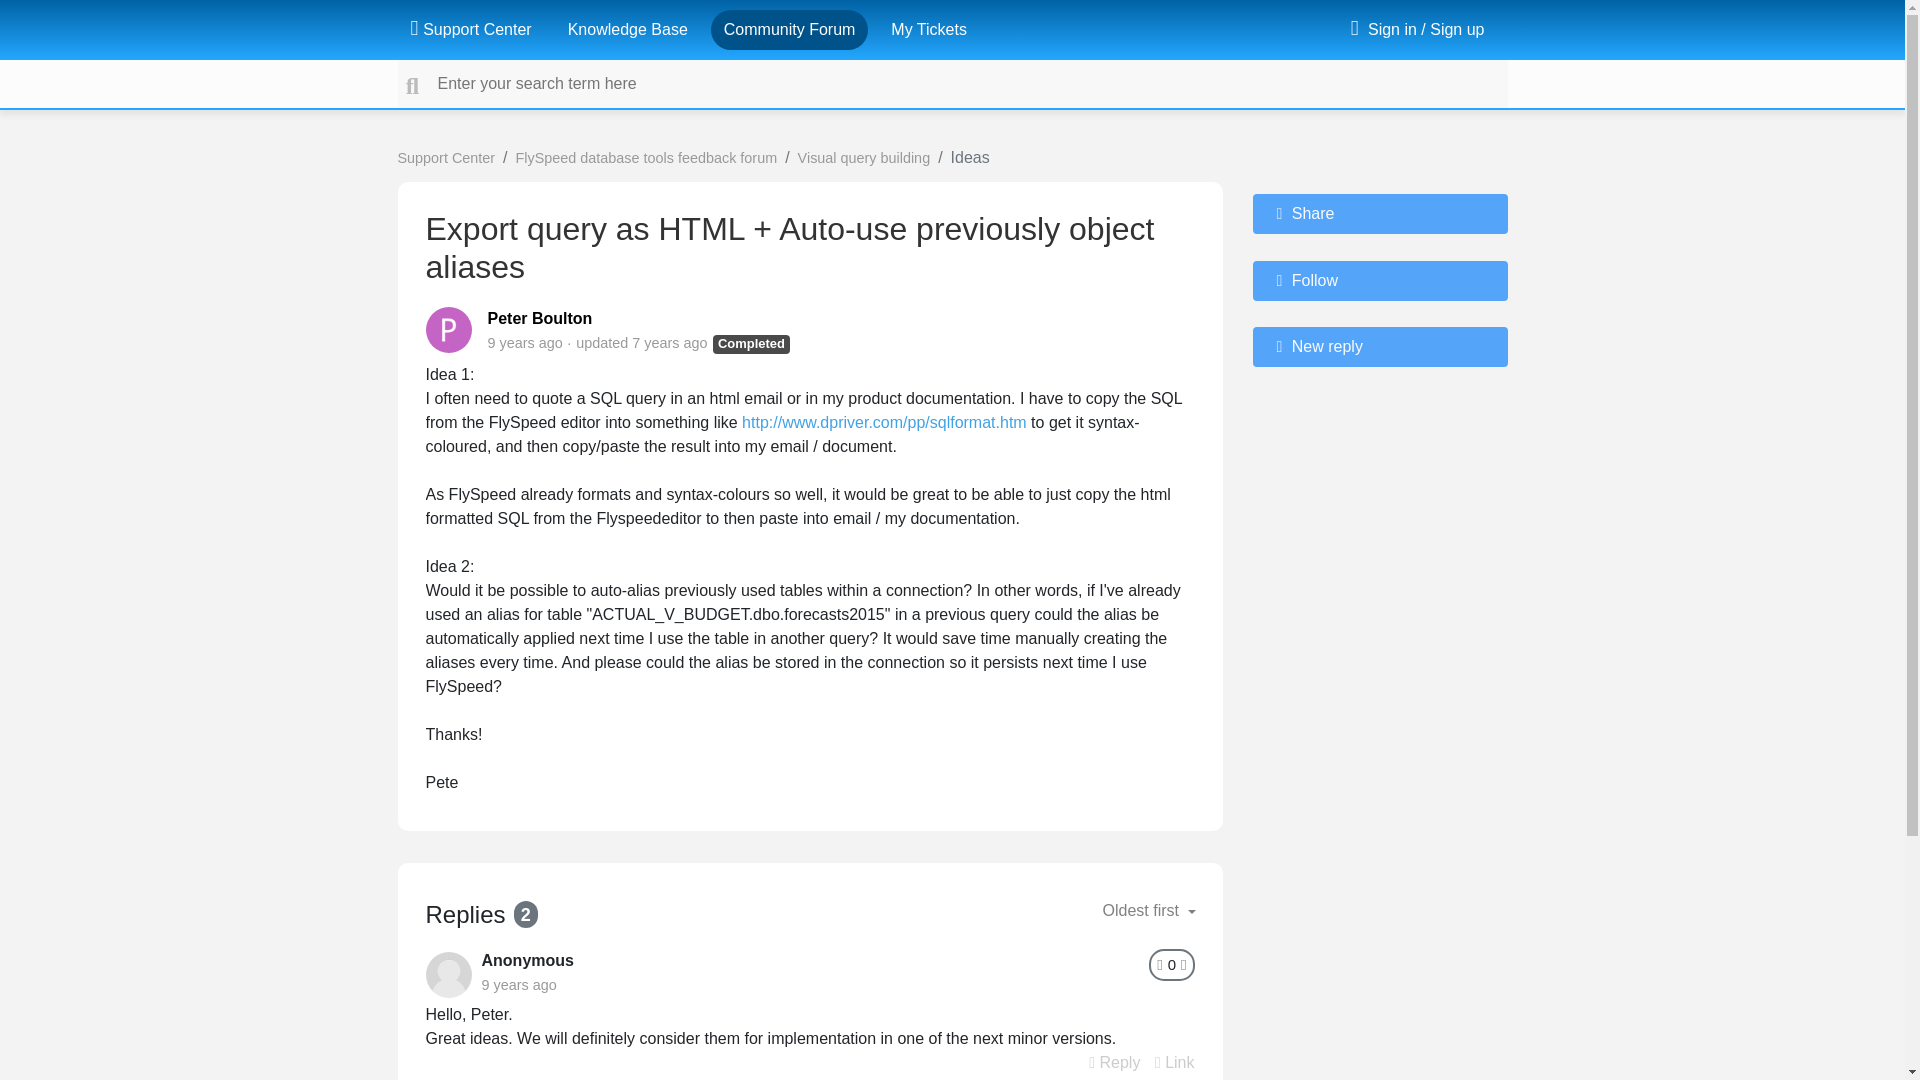 This screenshot has height=1080, width=1920. I want to click on March 21, 2017 2:20 a.m., so click(668, 342).